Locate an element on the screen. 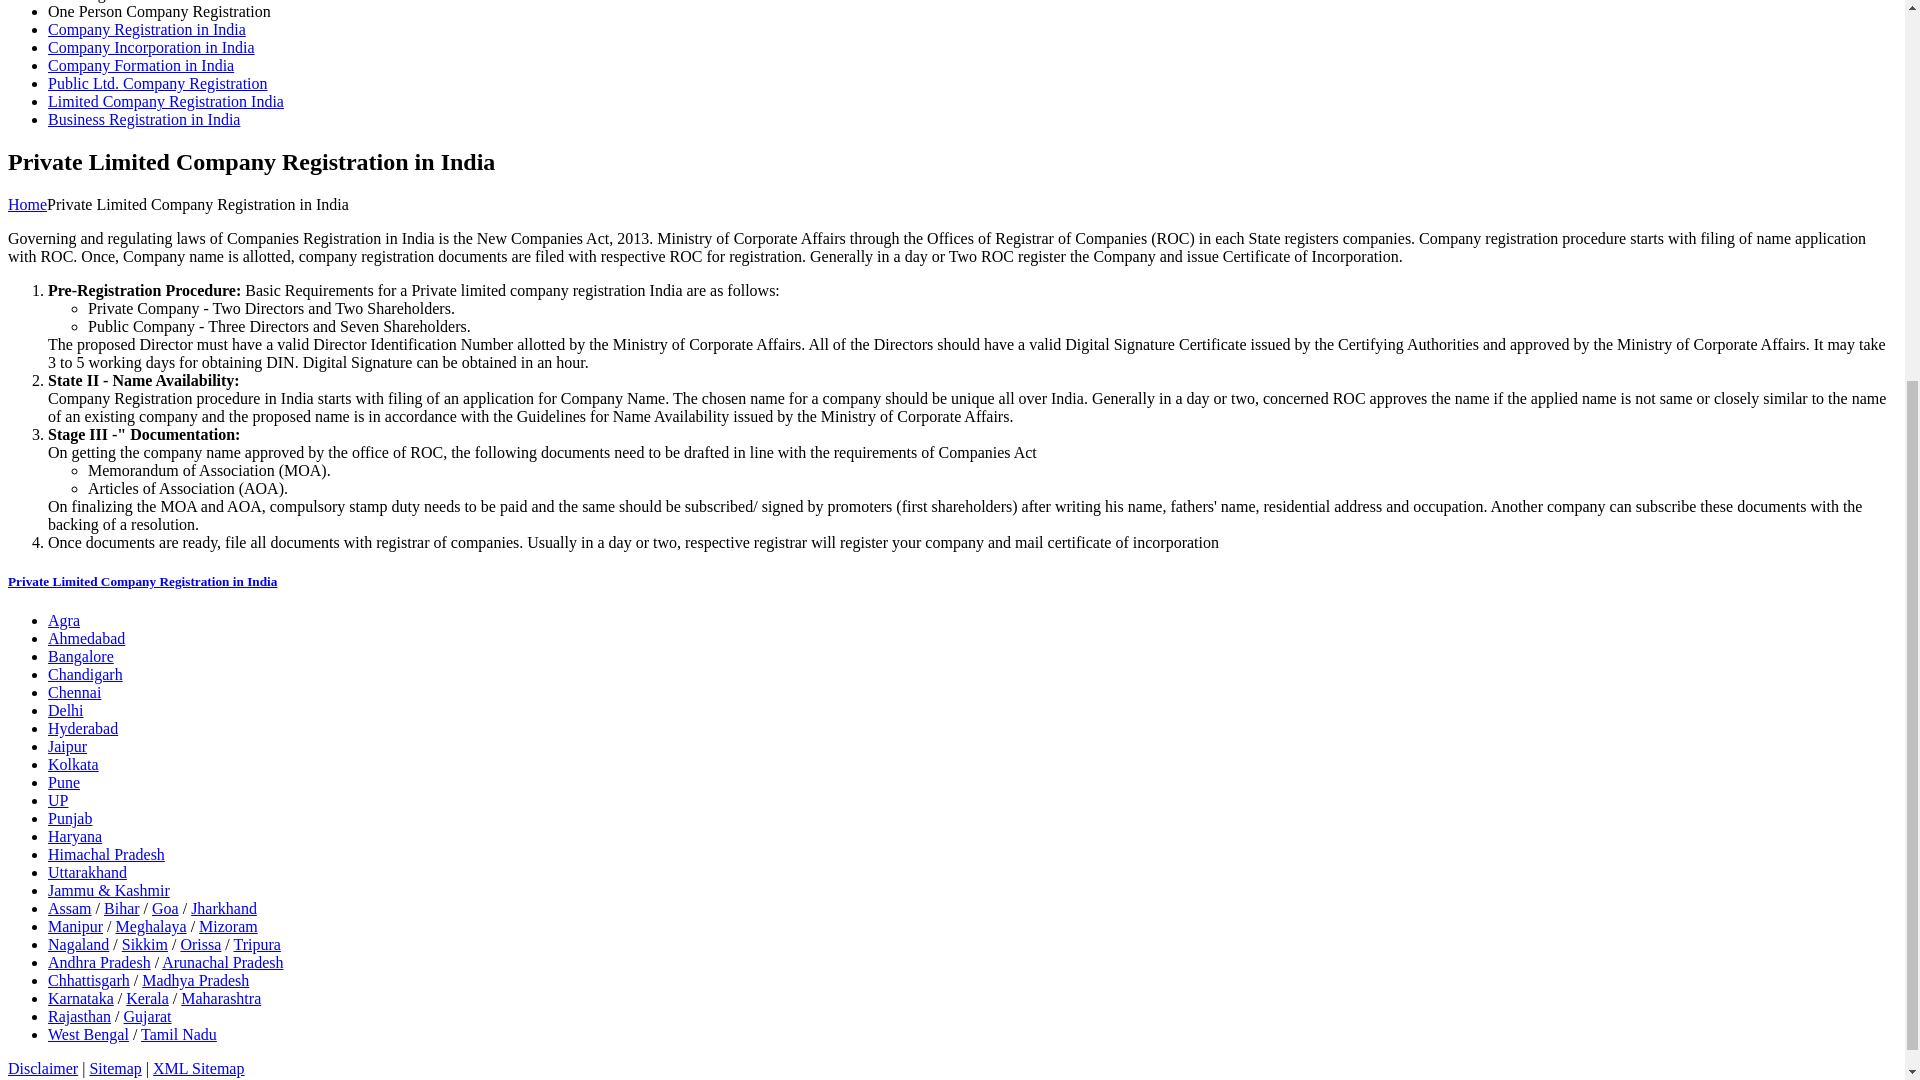  Jaipur is located at coordinates (67, 746).